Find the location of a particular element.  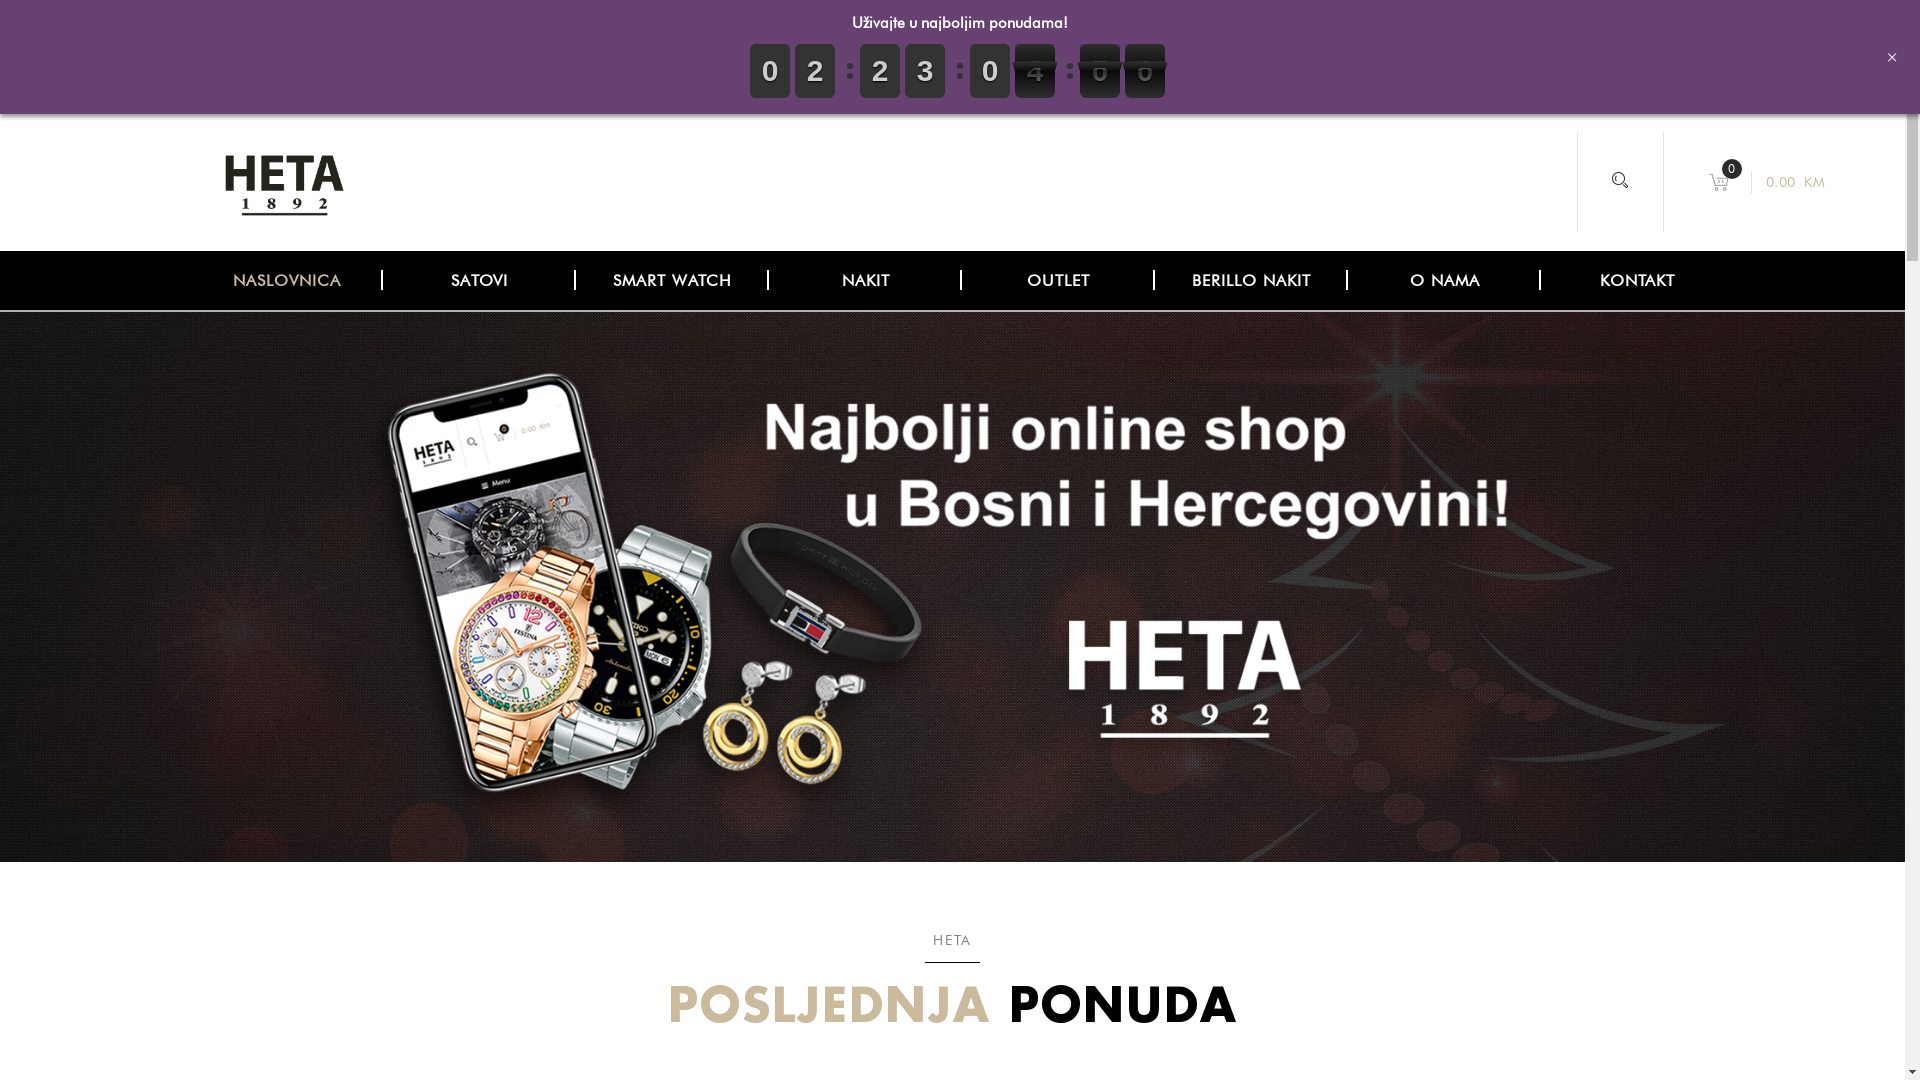

NAKIT is located at coordinates (866, 280).